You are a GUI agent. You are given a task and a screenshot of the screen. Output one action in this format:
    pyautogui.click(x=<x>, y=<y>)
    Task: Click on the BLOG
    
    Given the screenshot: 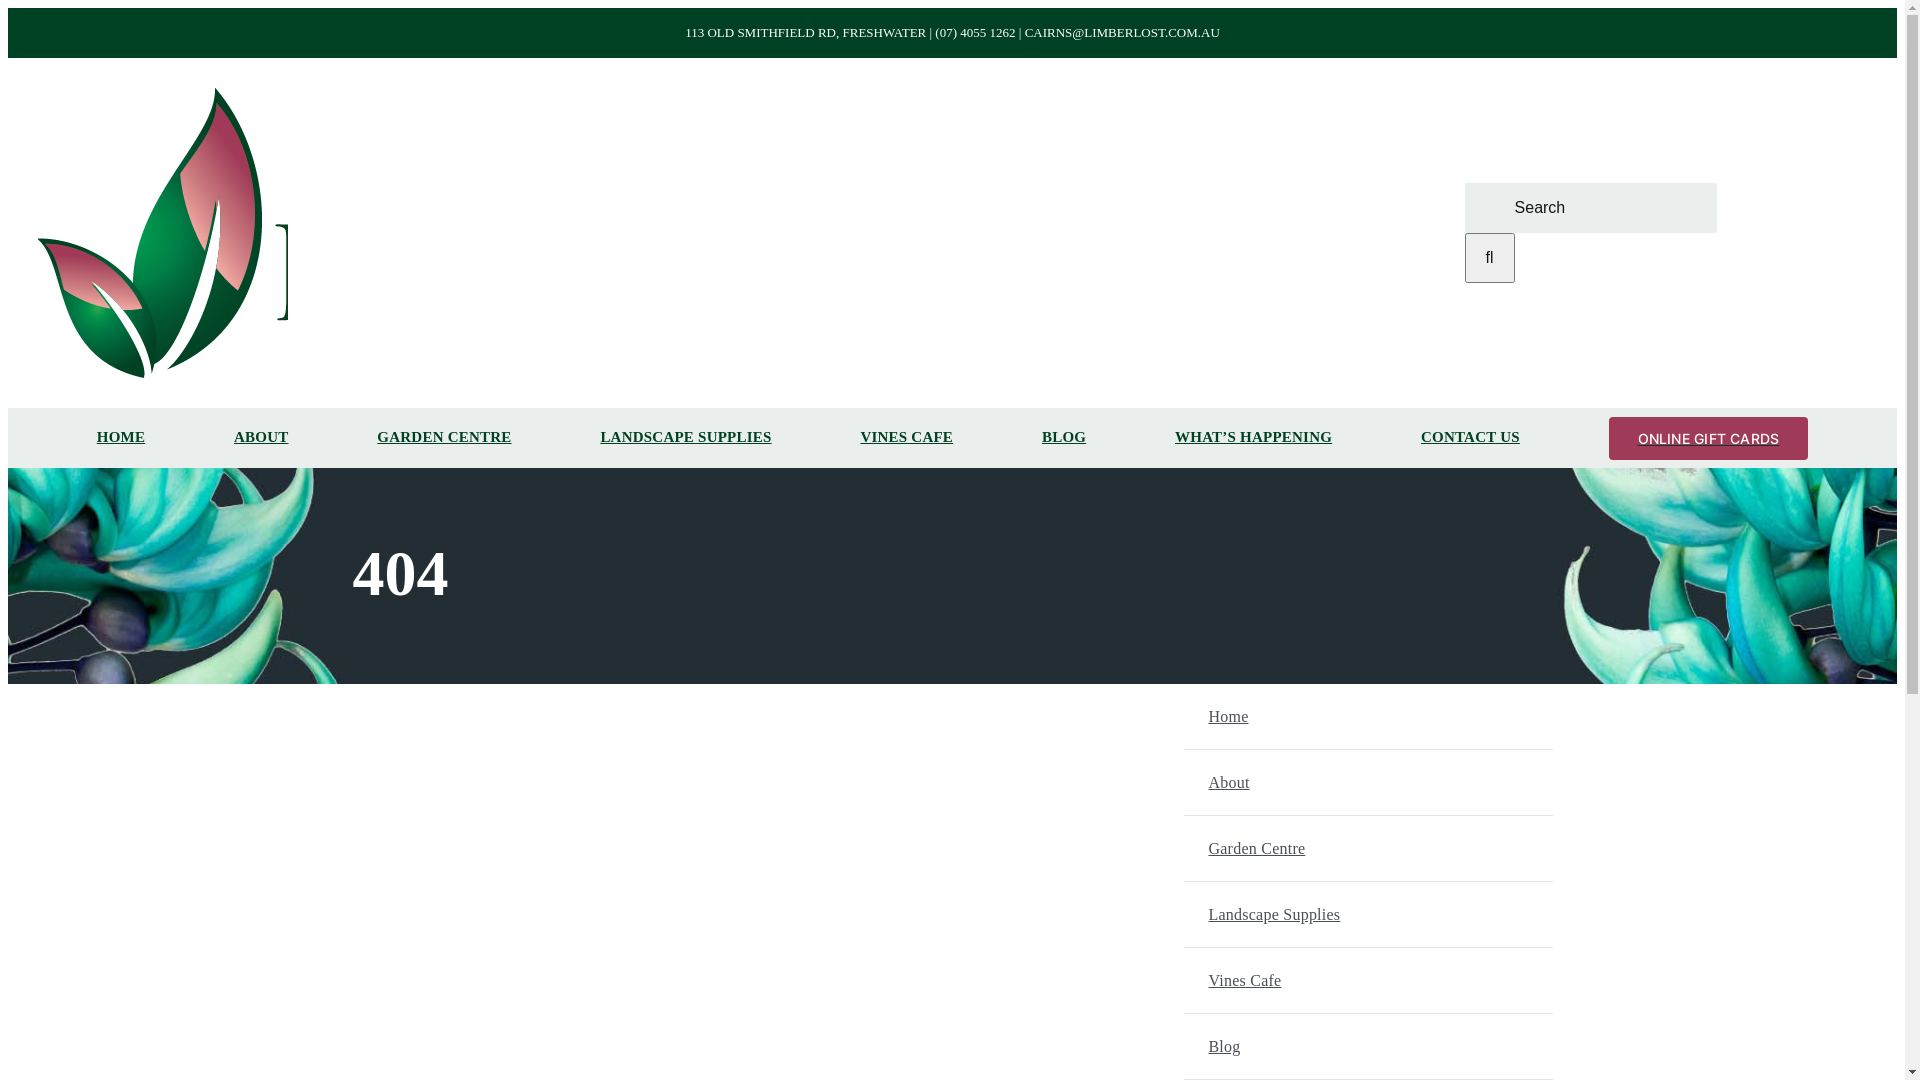 What is the action you would take?
    pyautogui.click(x=1064, y=438)
    